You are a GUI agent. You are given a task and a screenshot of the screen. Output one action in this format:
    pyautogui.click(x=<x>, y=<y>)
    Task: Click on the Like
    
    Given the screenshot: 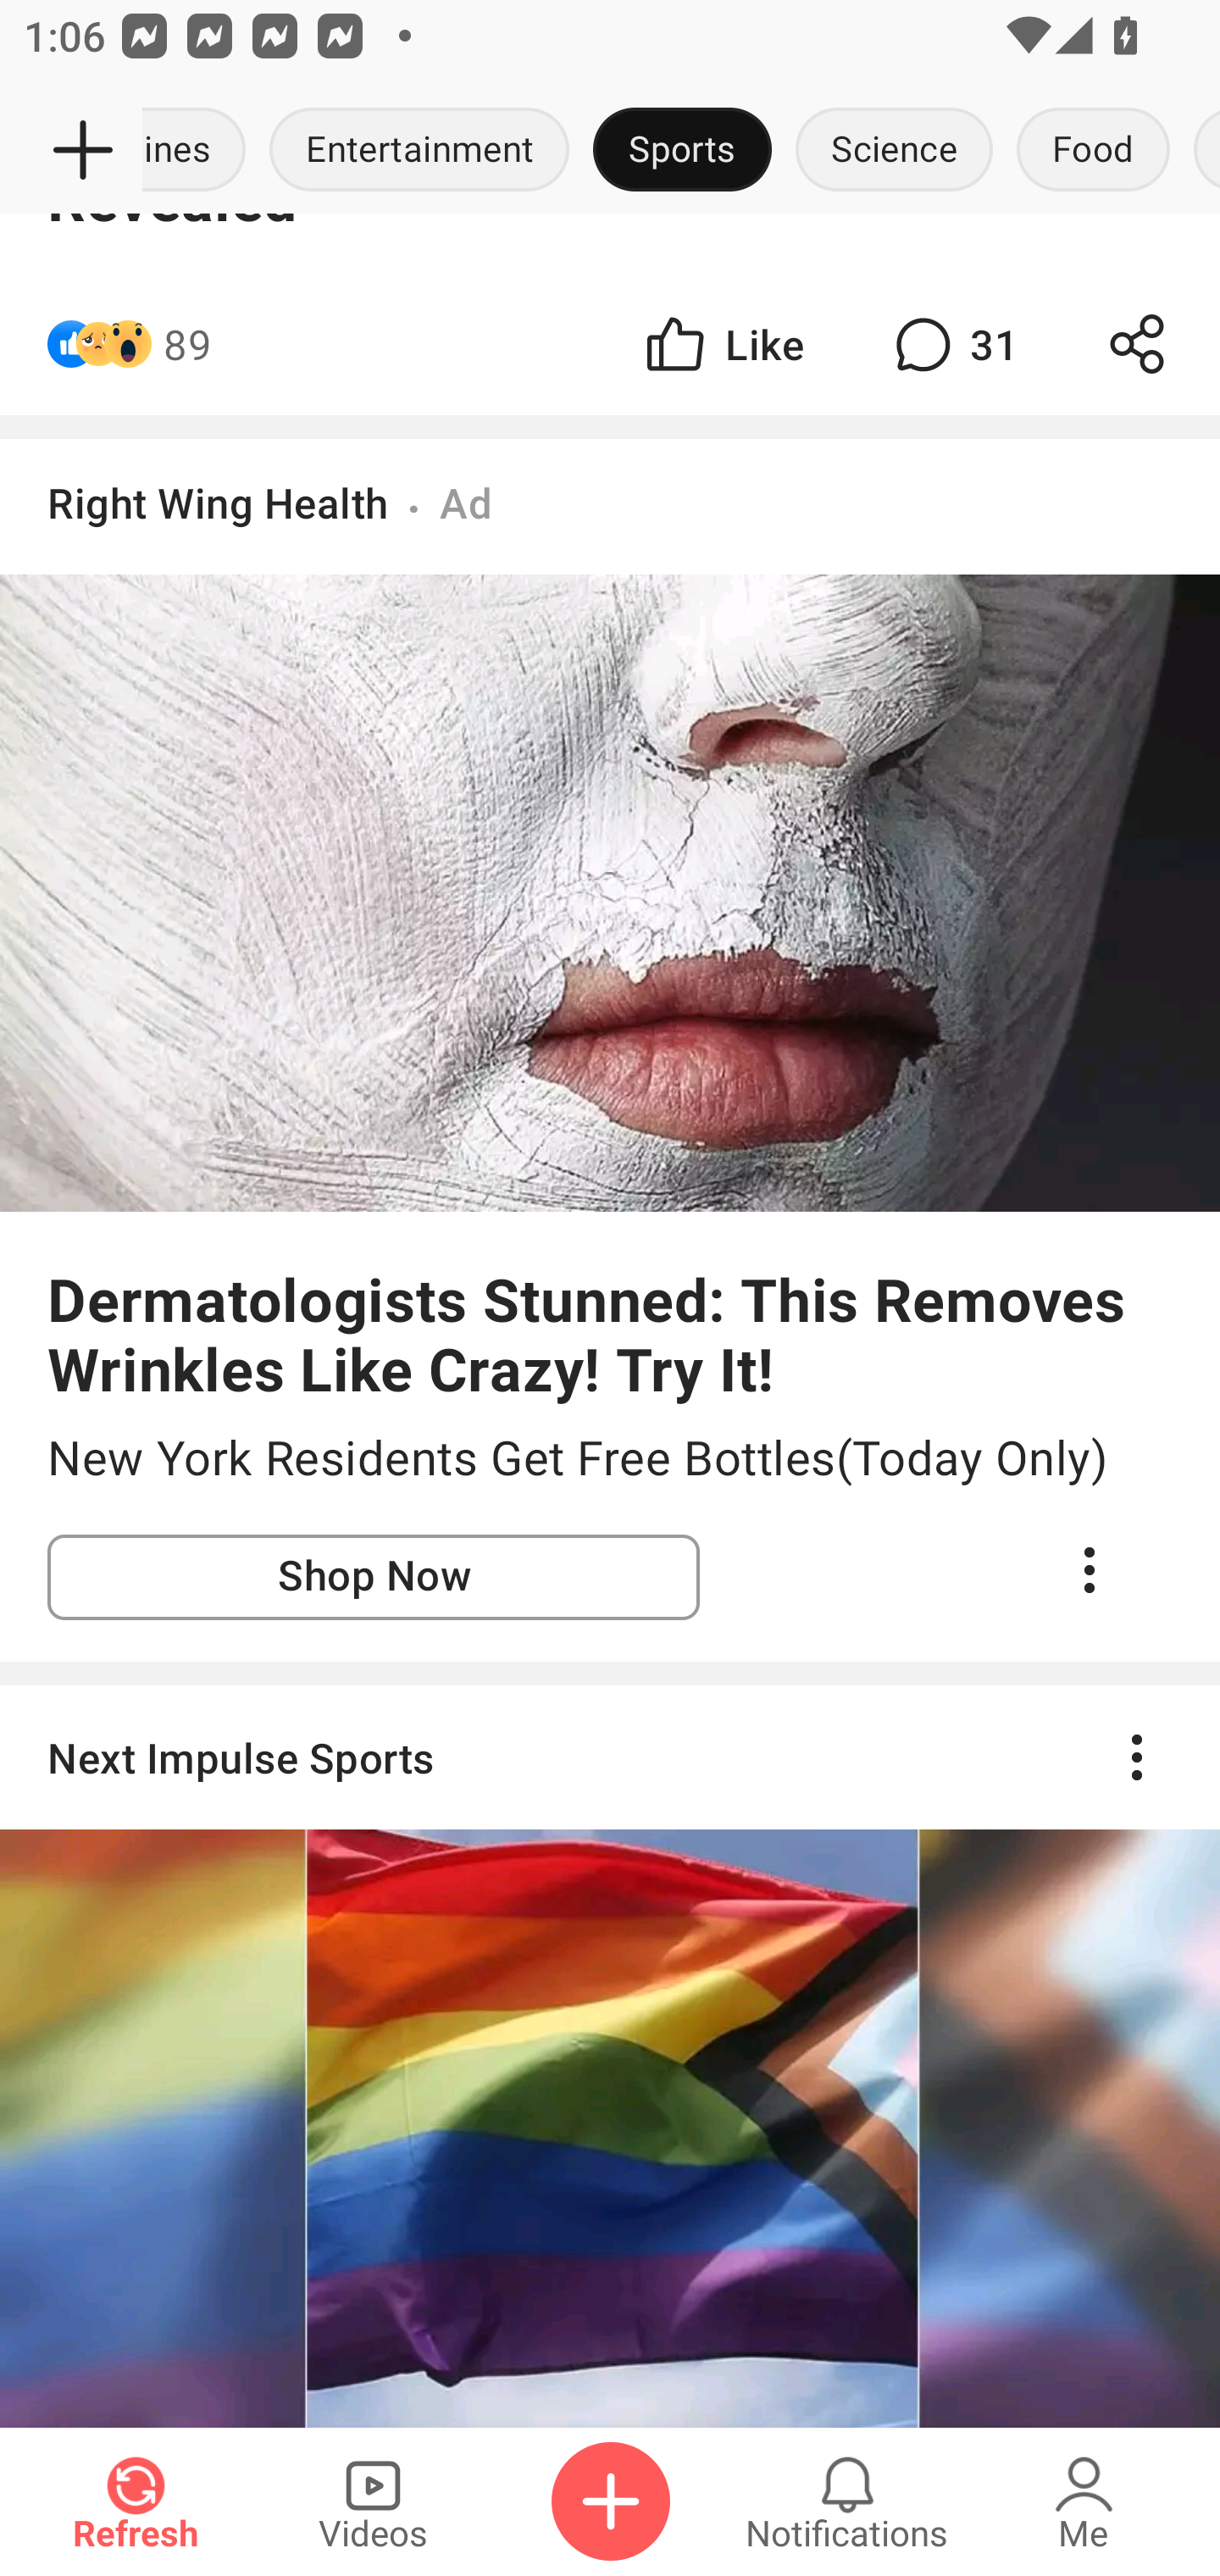 What is the action you would take?
    pyautogui.click(x=722, y=344)
    